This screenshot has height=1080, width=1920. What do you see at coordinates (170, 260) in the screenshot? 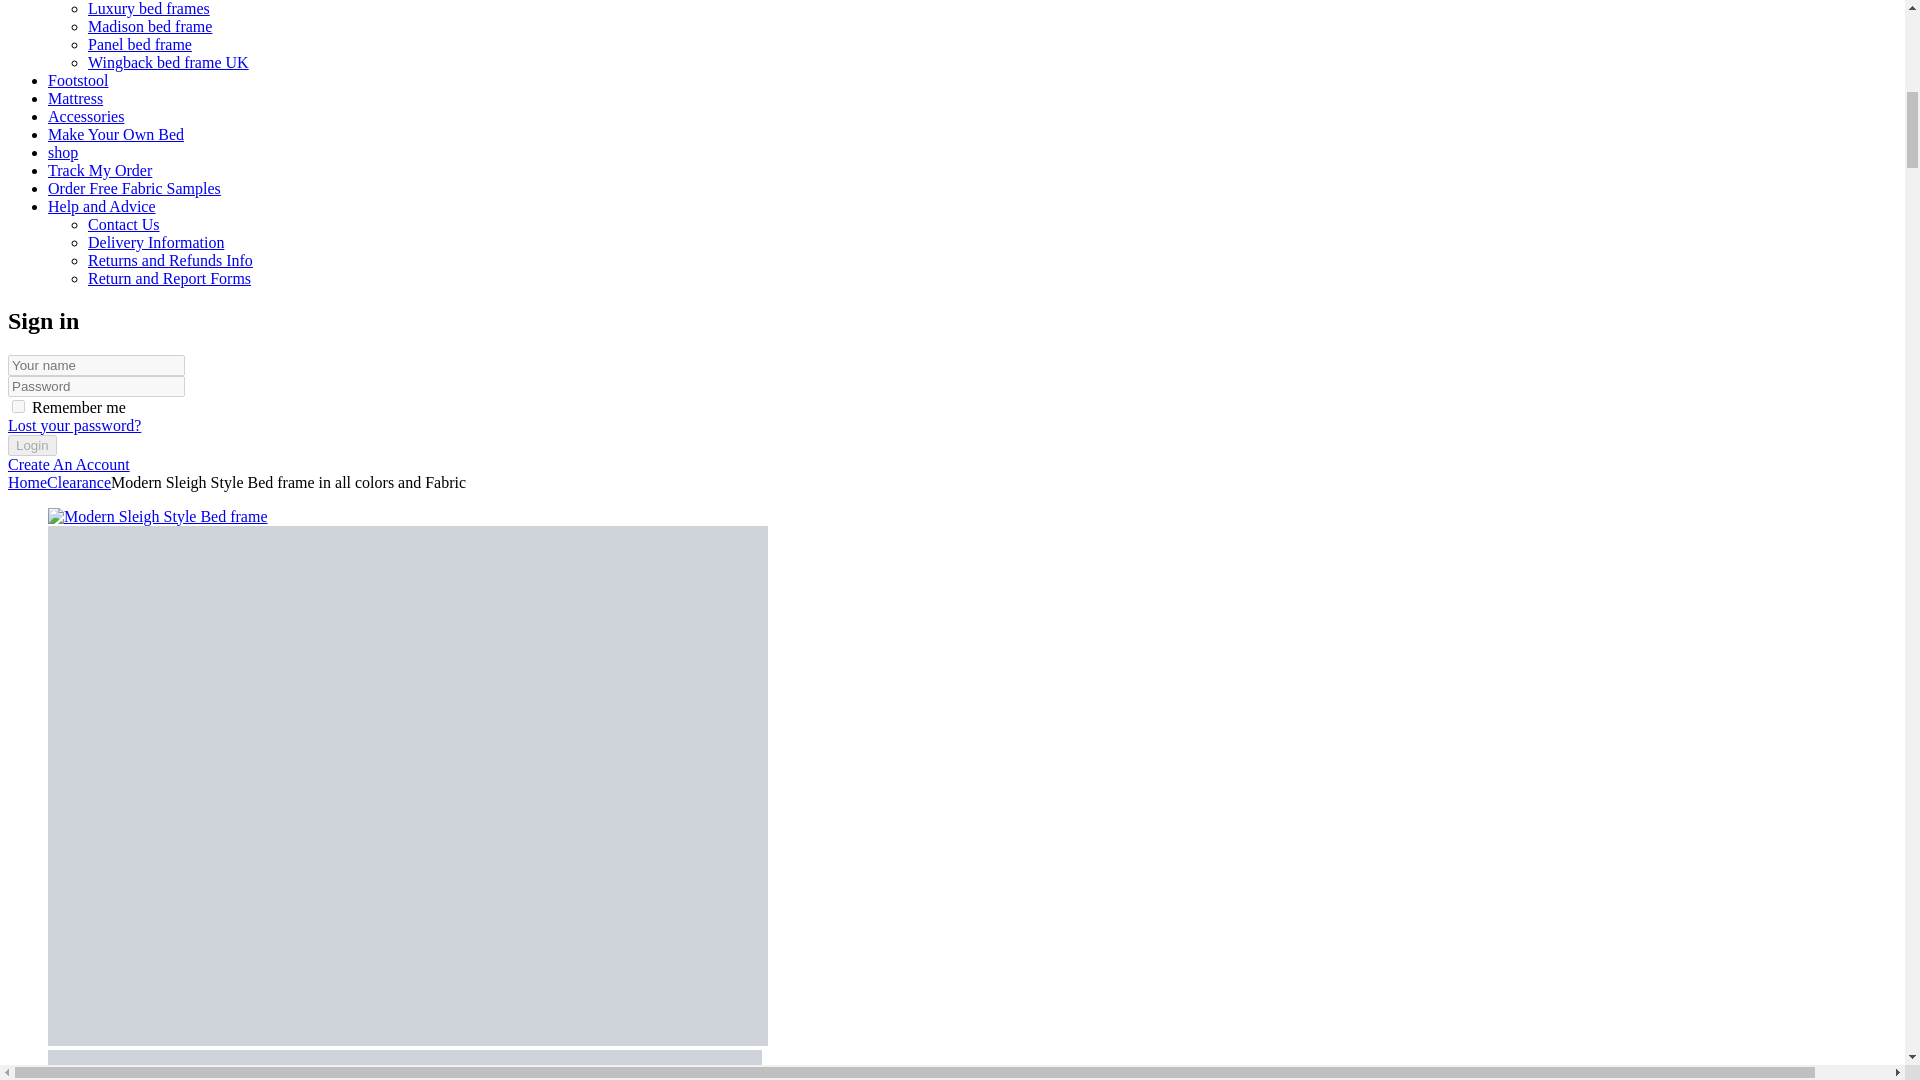
I see `Returns and Refunds Info` at bounding box center [170, 260].